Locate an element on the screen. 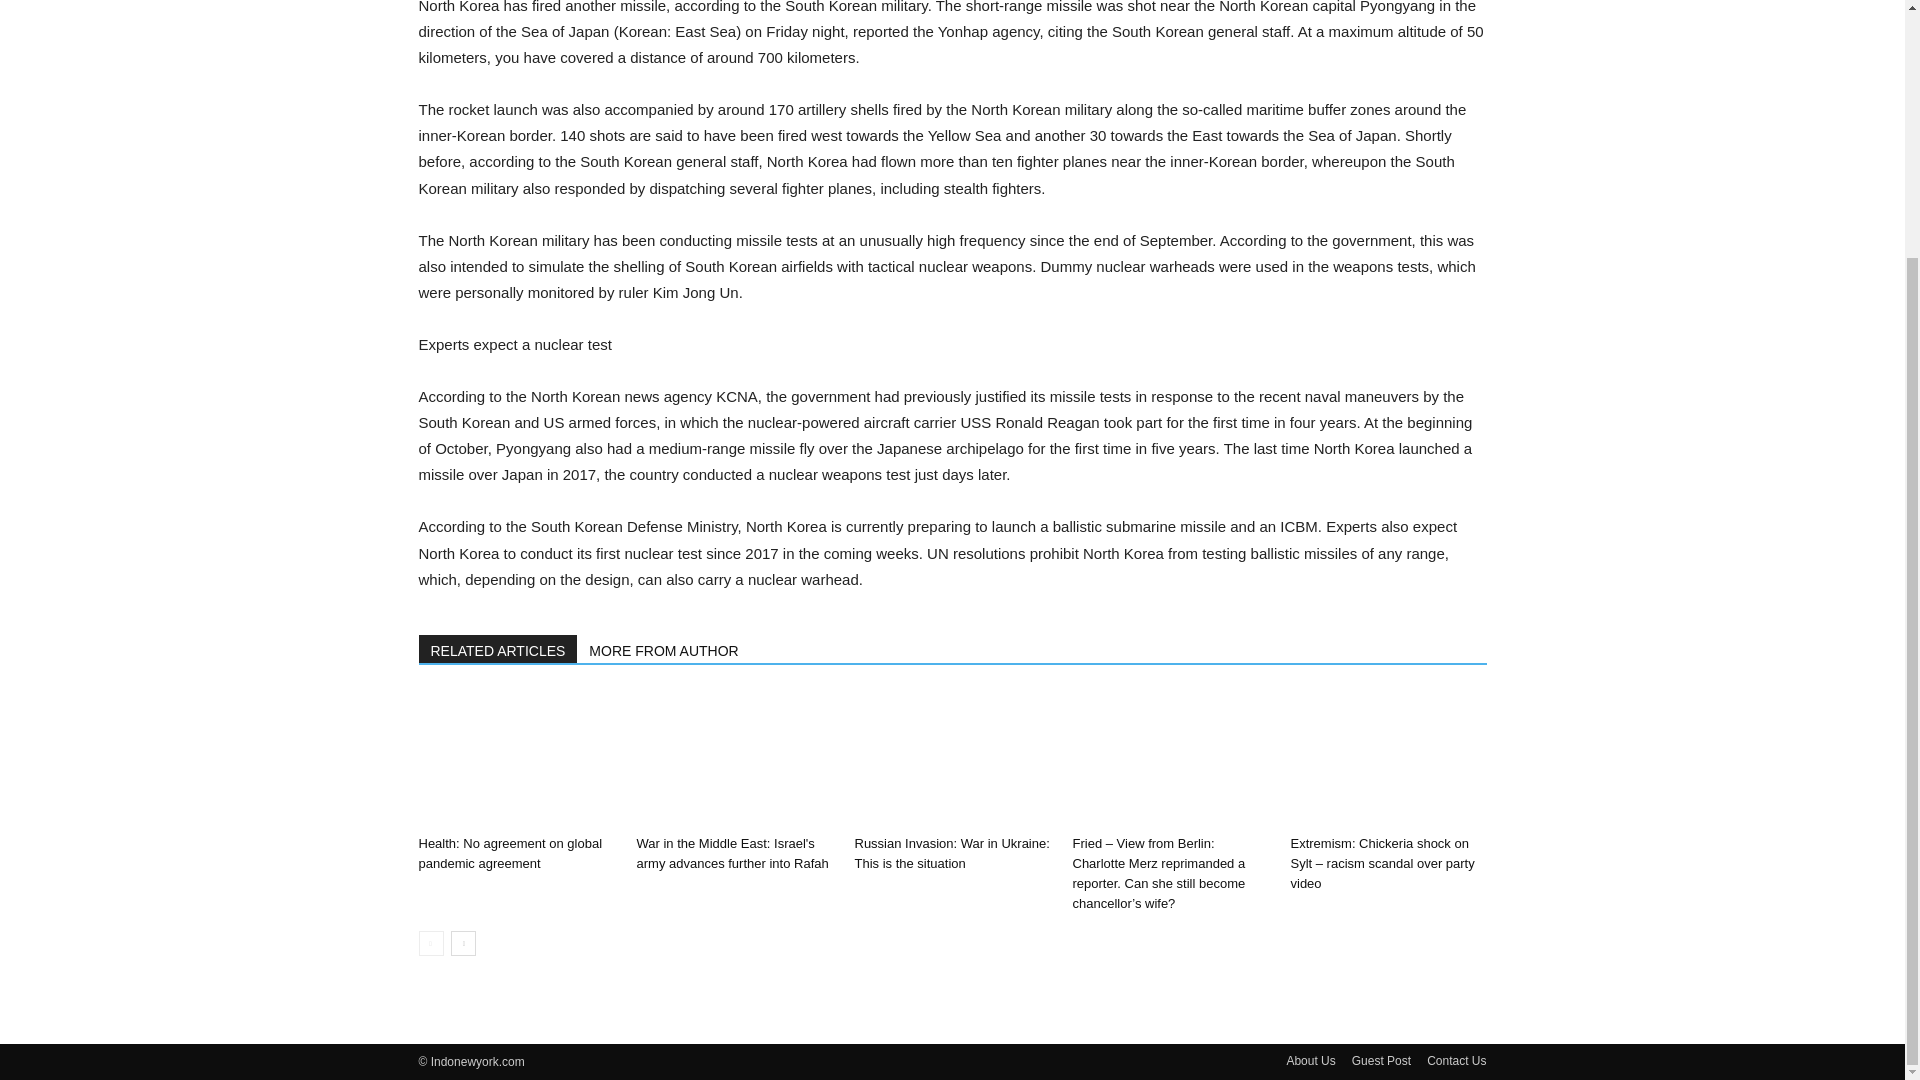 The width and height of the screenshot is (1920, 1080). Health: No agreement on global pandemic agreement is located at coordinates (516, 760).